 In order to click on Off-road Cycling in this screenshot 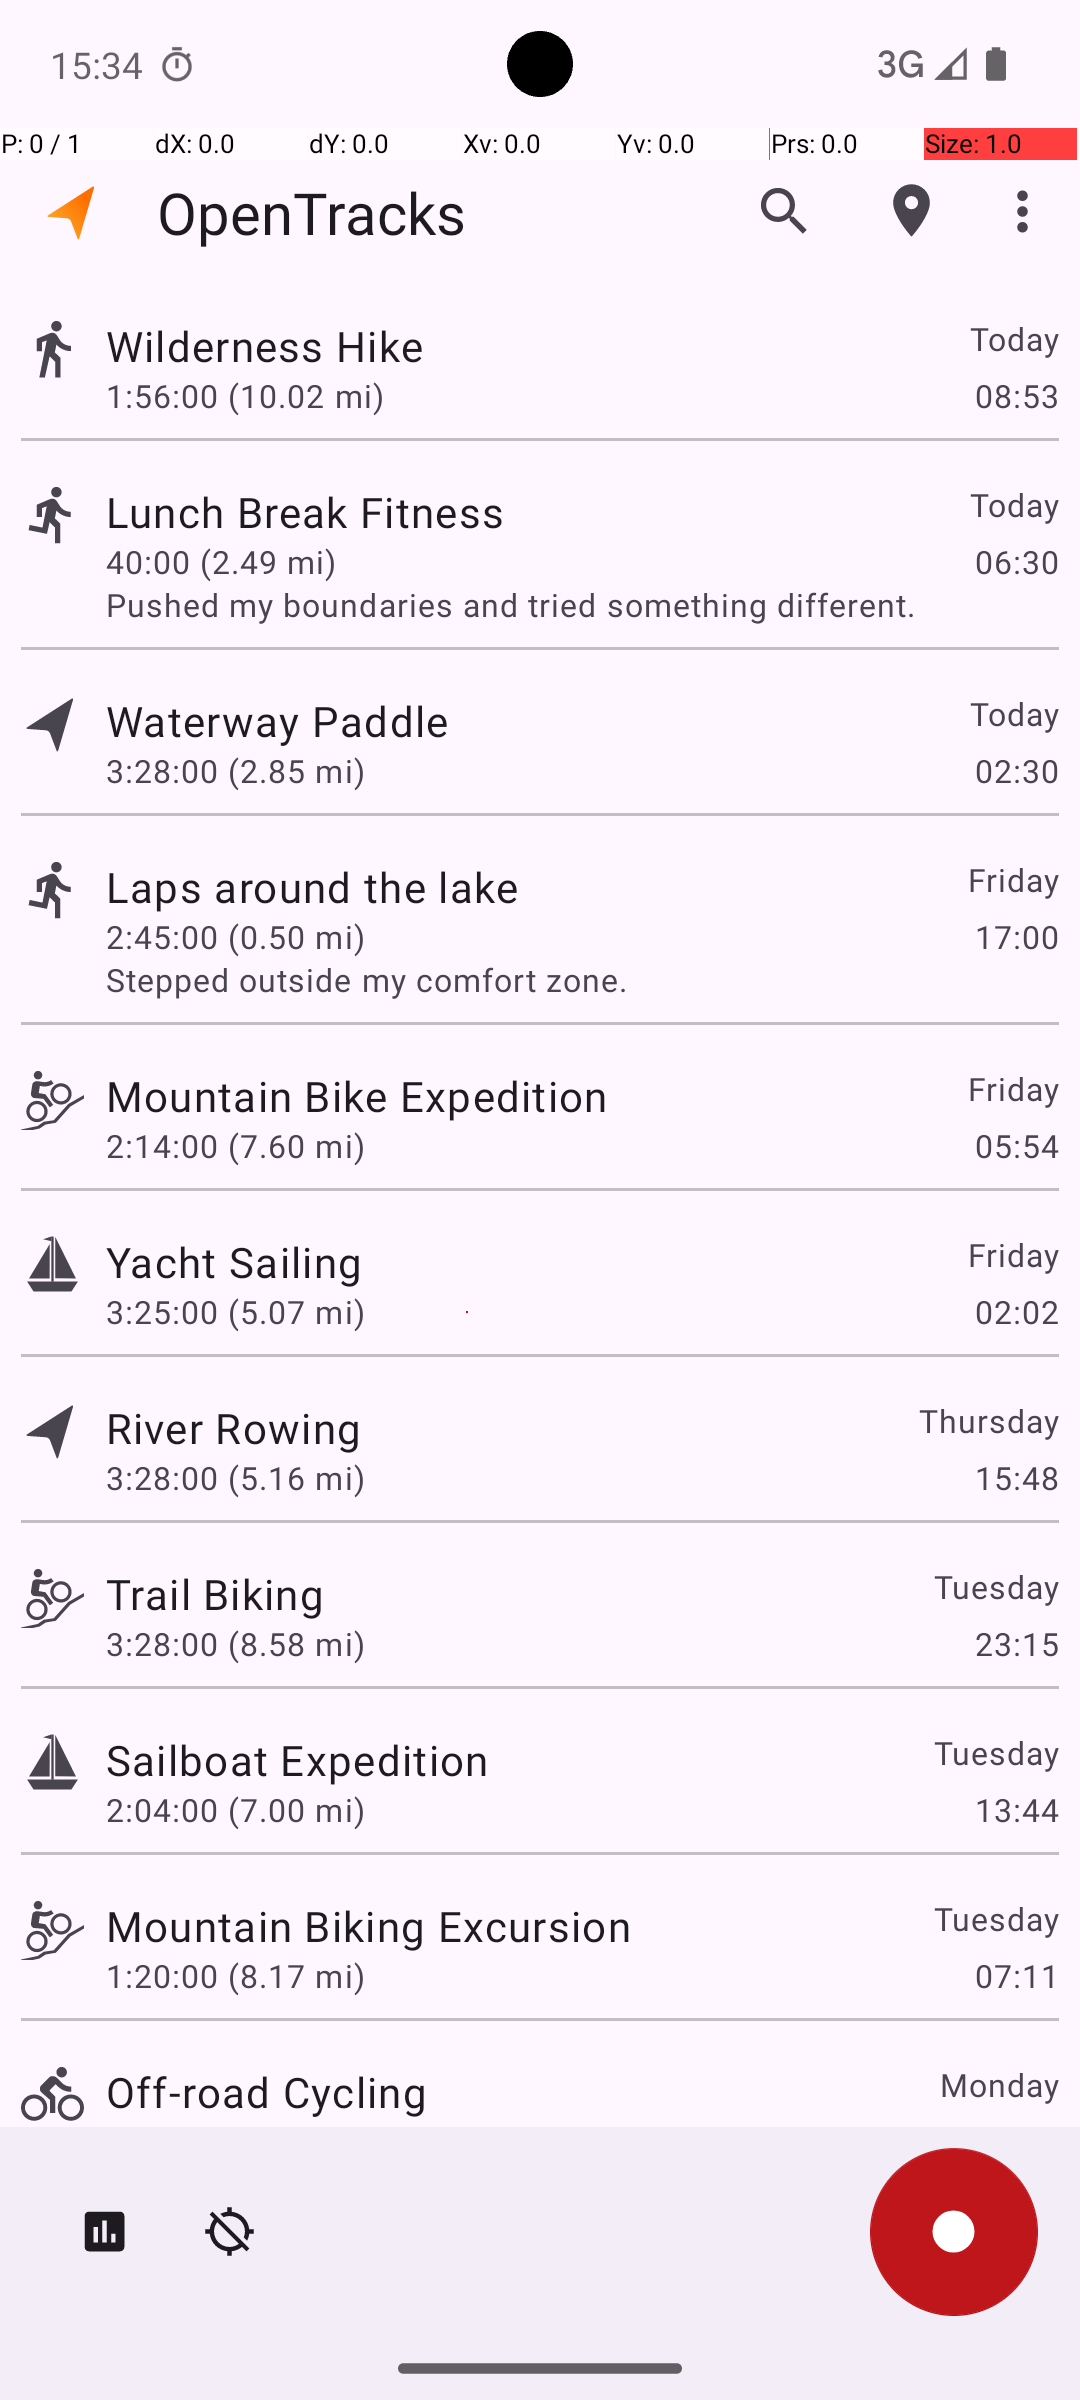, I will do `click(266, 2092)`.